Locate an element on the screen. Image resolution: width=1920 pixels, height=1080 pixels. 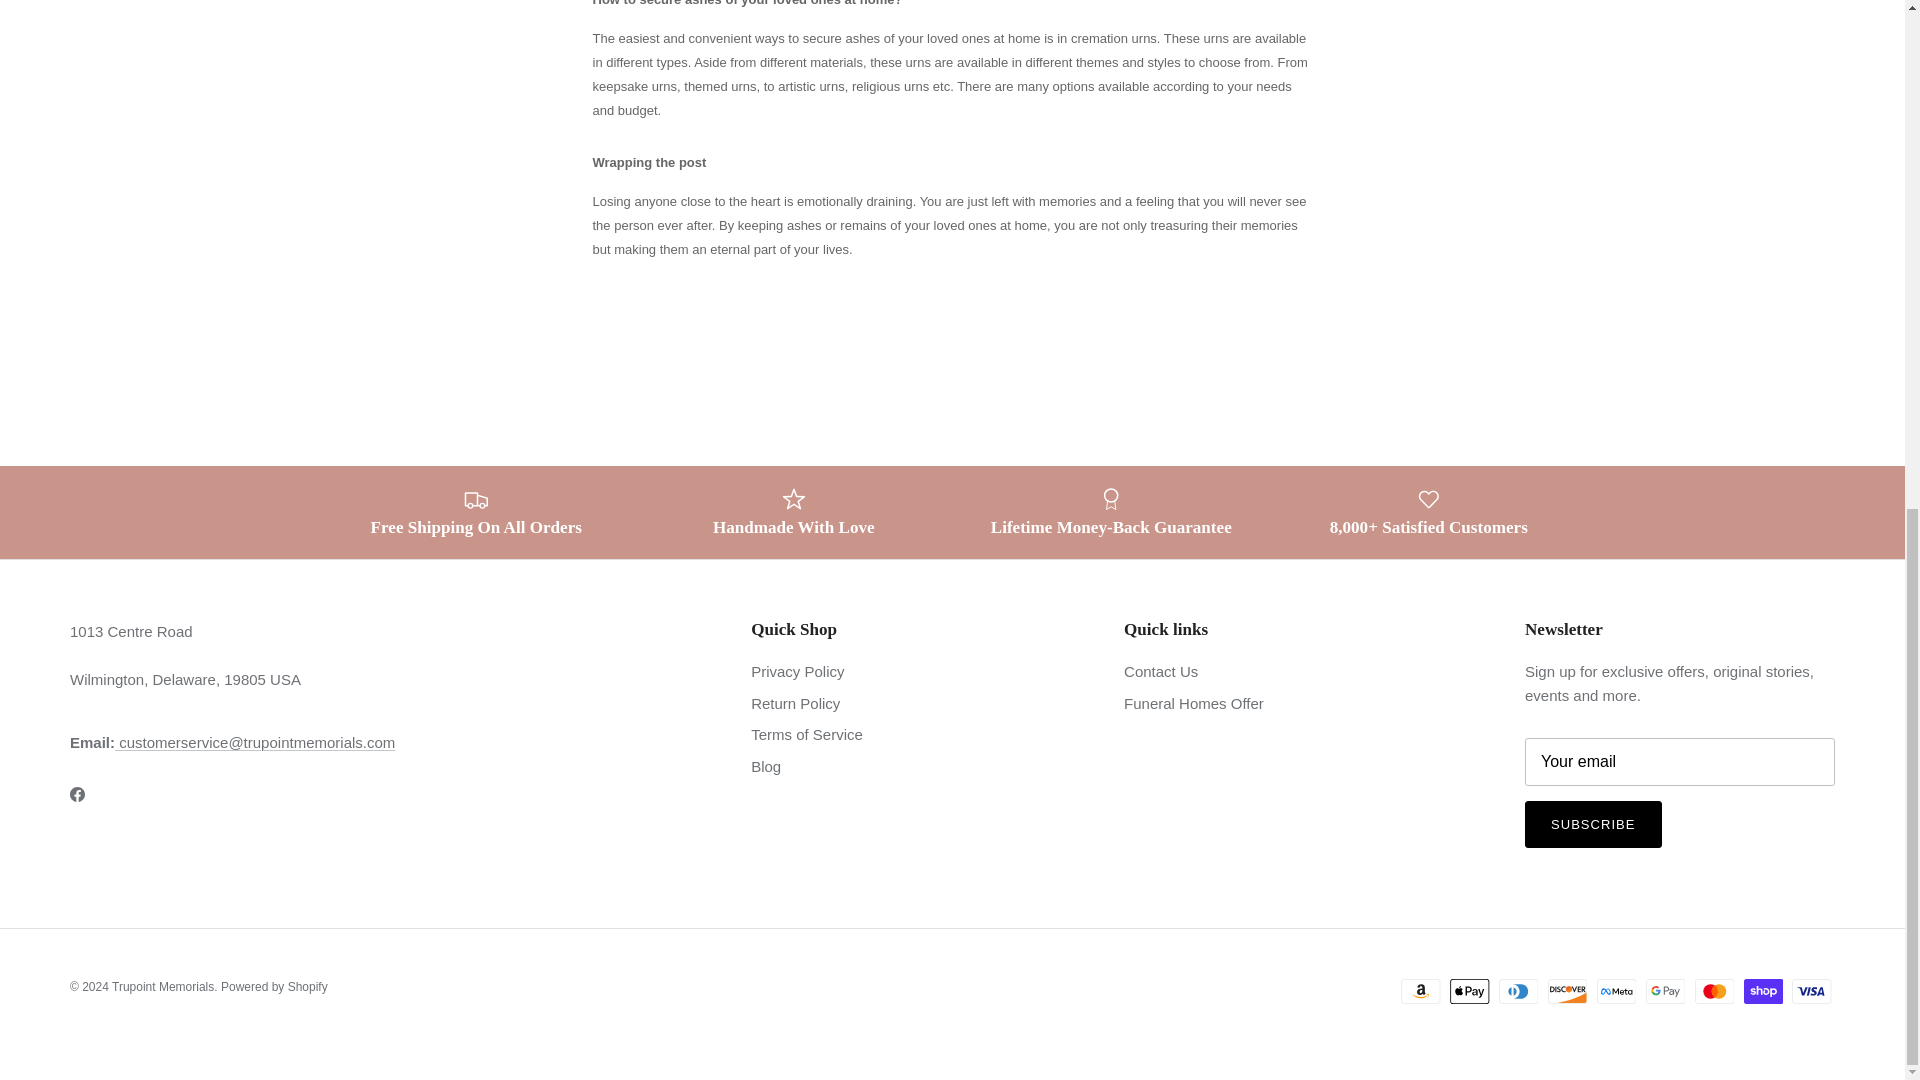
Discover is located at coordinates (1567, 991).